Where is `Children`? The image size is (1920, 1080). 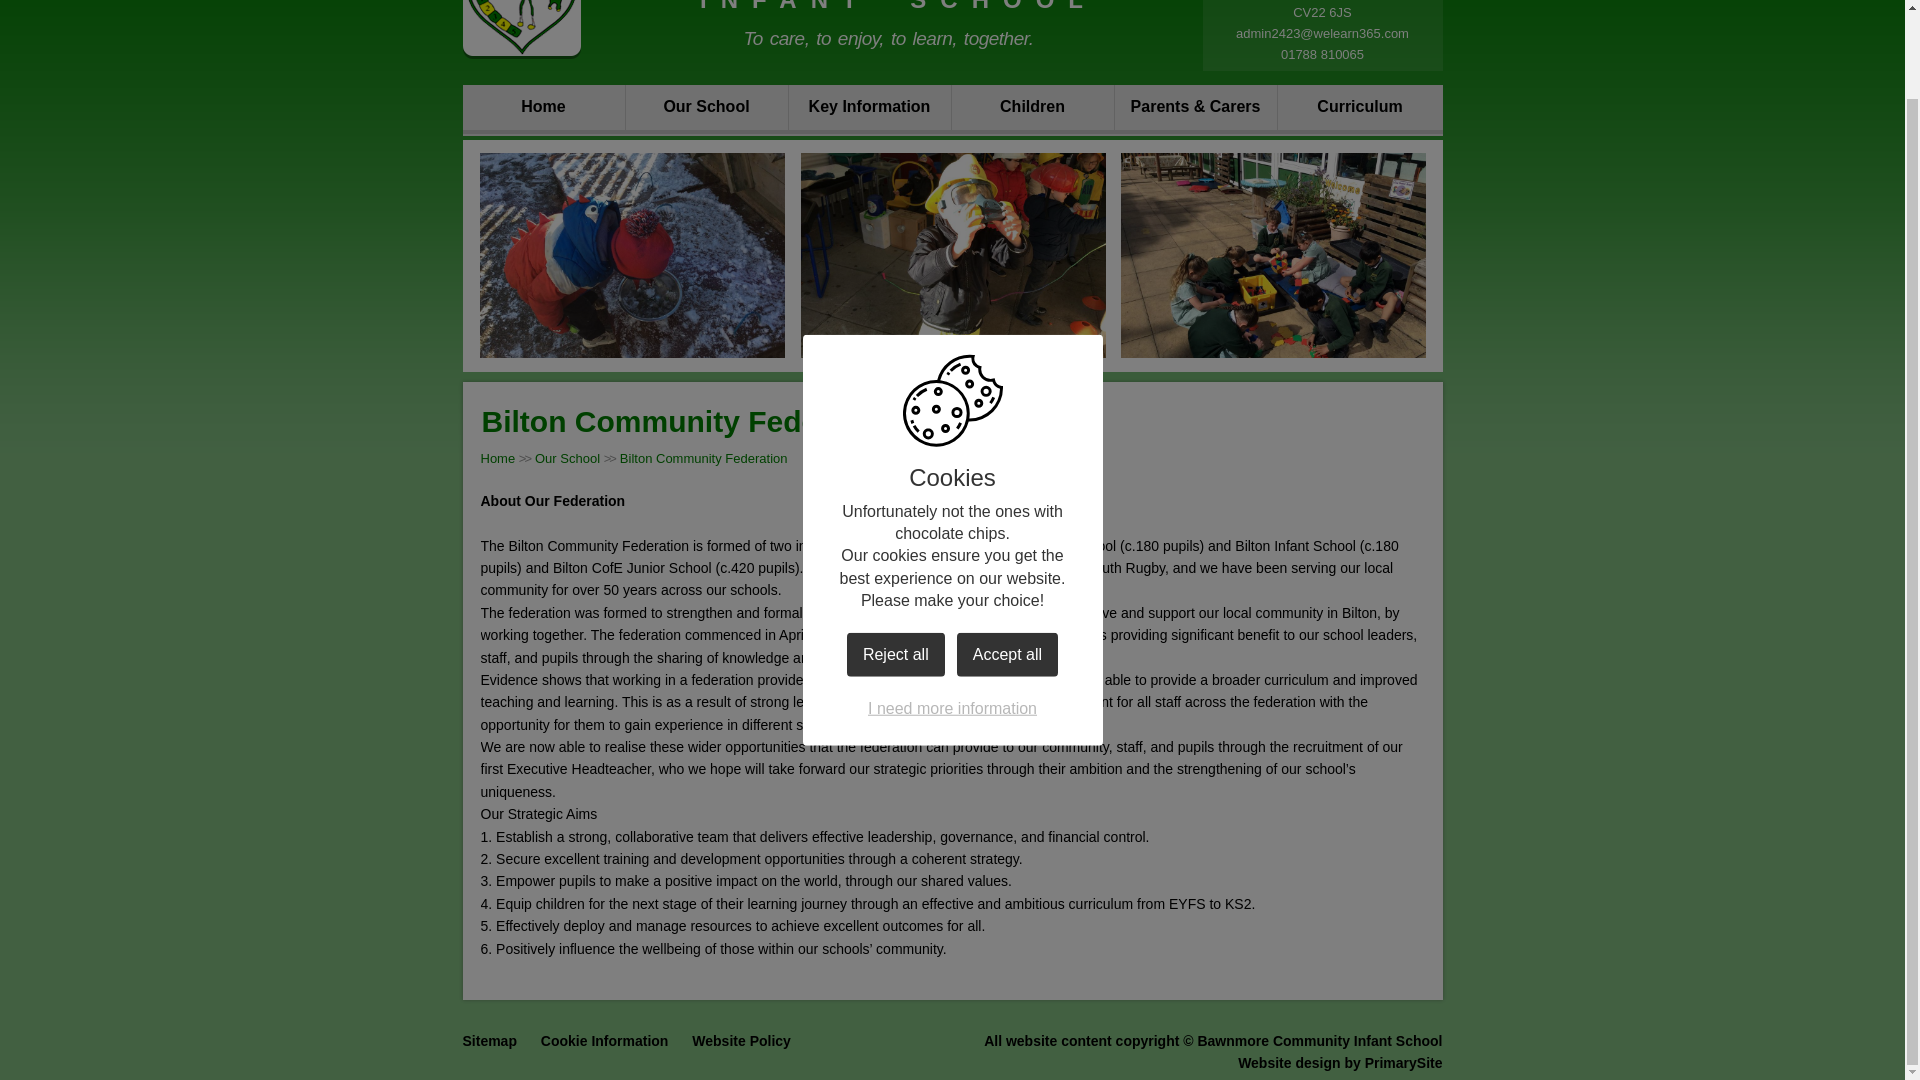 Children is located at coordinates (1032, 111).